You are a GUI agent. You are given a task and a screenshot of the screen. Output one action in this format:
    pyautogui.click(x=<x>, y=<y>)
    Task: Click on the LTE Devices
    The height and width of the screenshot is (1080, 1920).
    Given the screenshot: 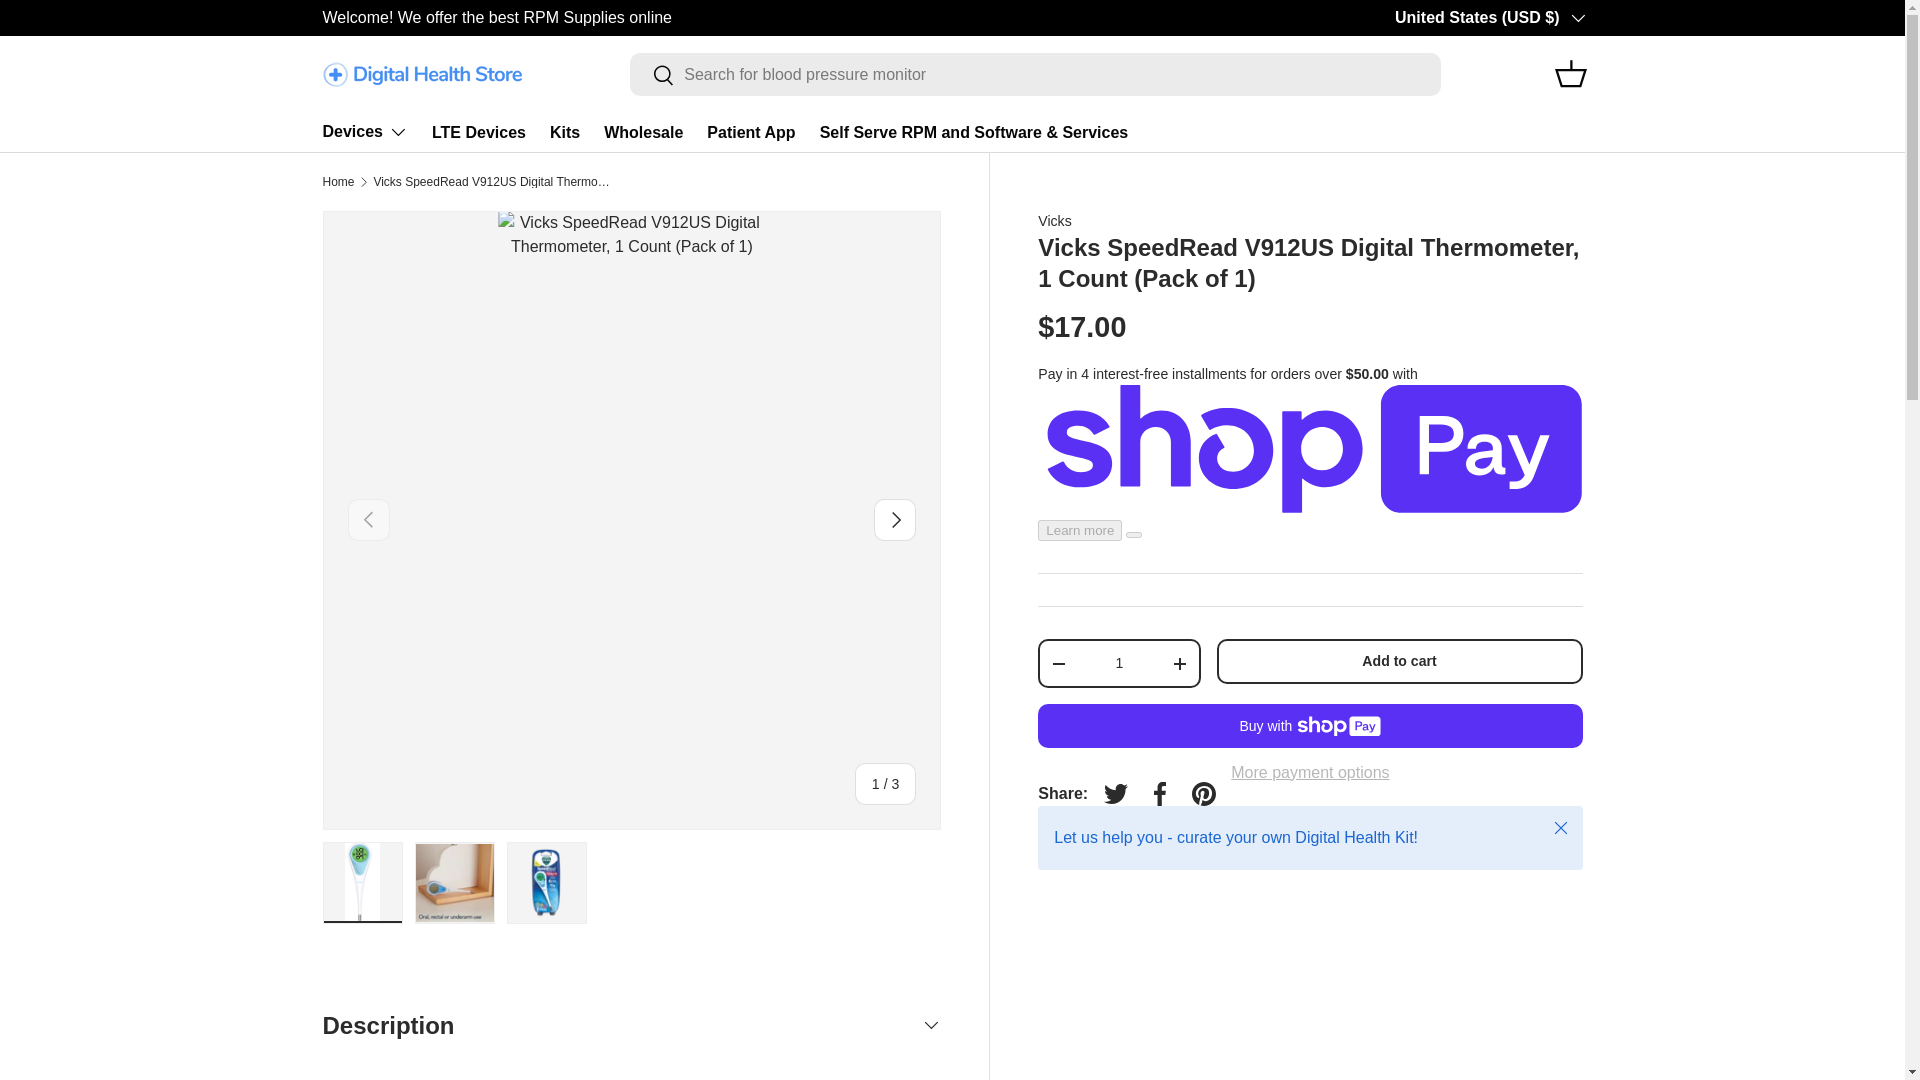 What is the action you would take?
    pyautogui.click(x=479, y=132)
    